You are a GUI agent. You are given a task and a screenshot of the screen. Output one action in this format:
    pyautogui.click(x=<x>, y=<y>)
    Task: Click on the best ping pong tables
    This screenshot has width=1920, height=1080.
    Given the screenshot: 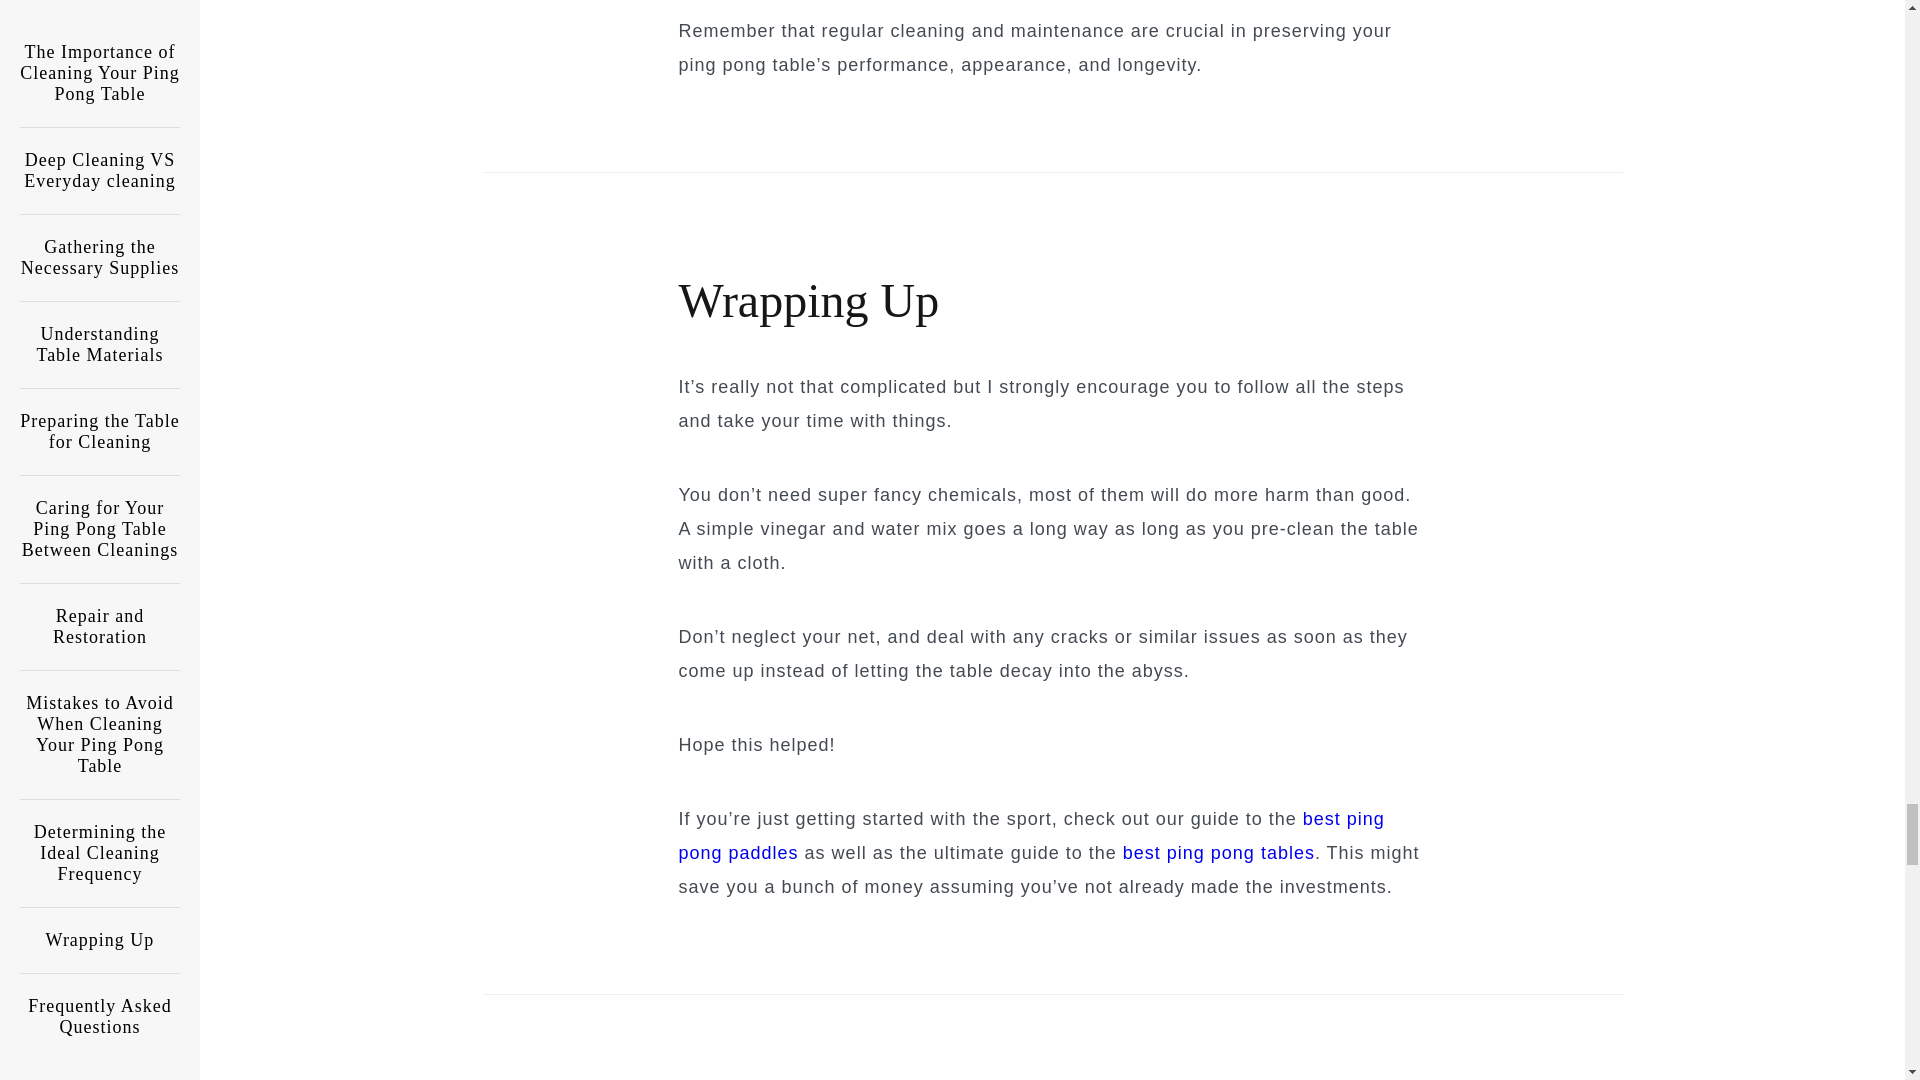 What is the action you would take?
    pyautogui.click(x=1219, y=852)
    